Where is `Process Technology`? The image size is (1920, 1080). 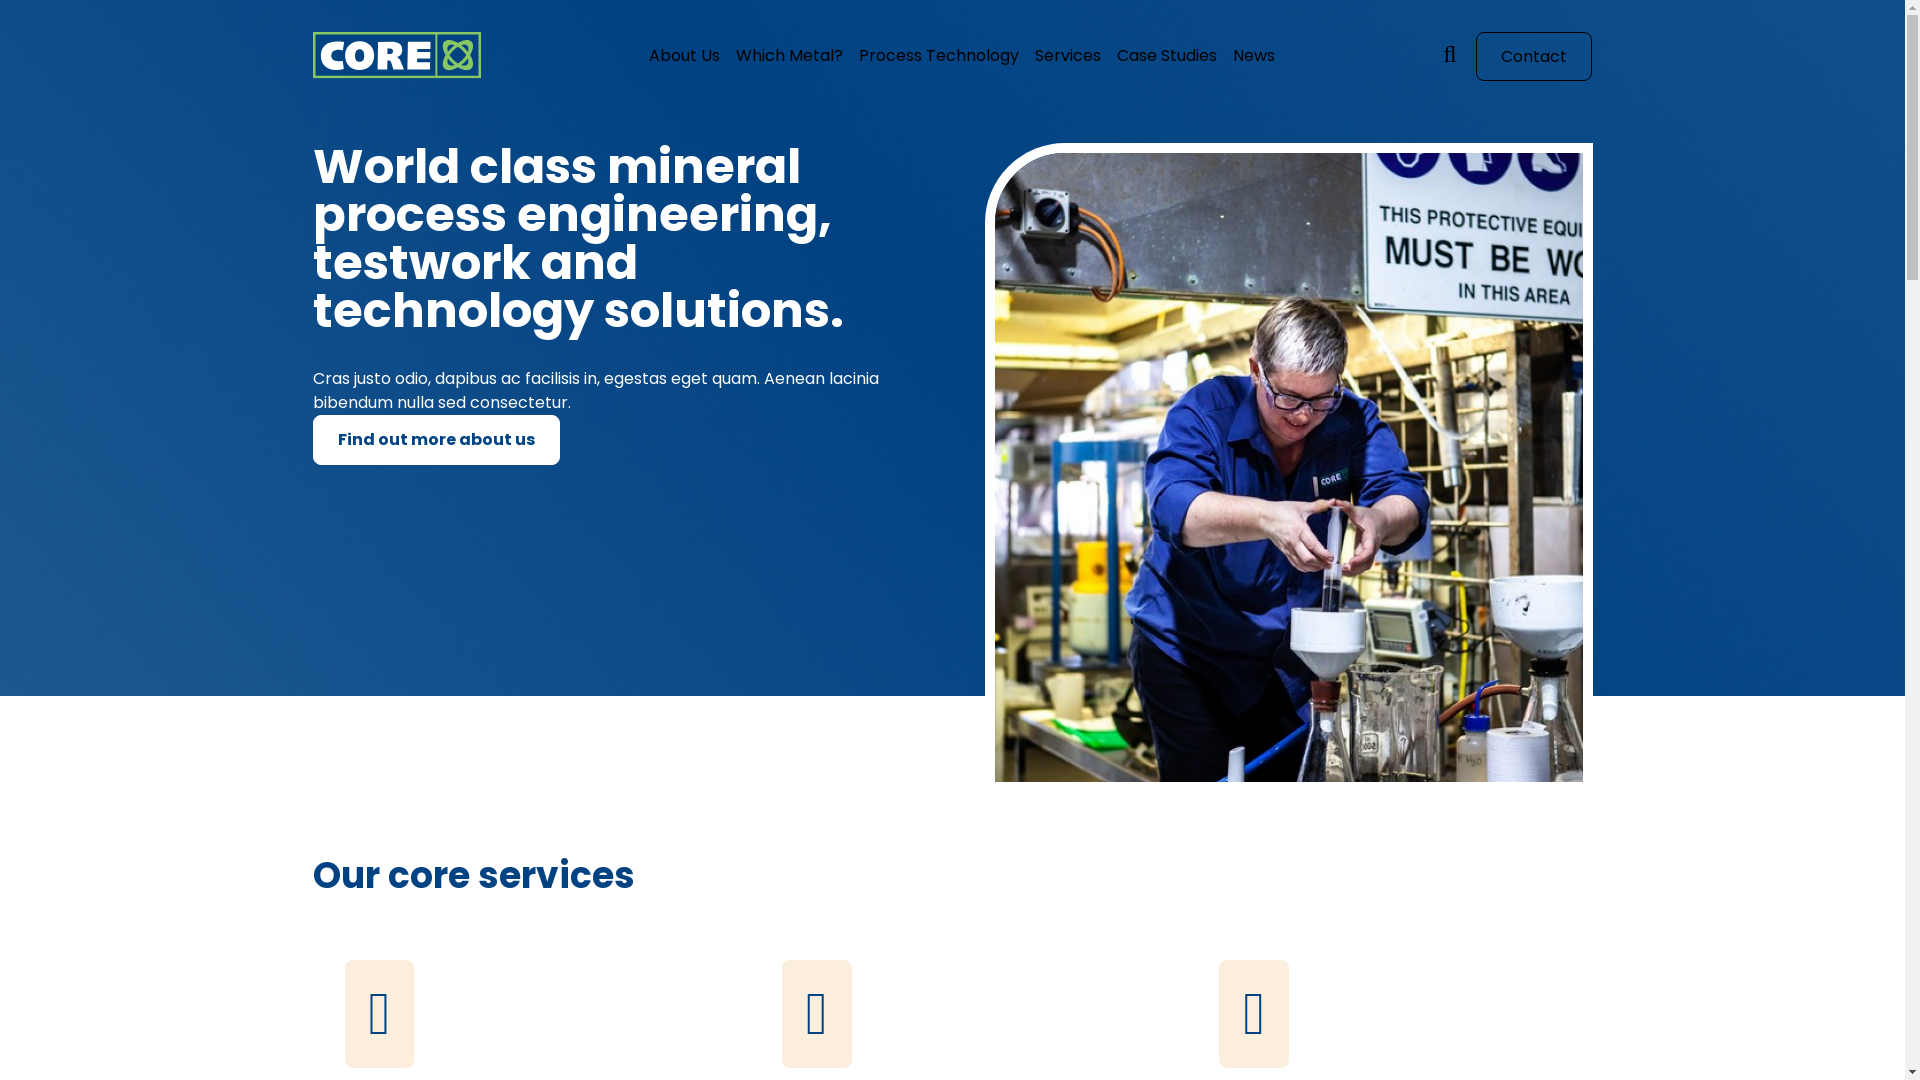 Process Technology is located at coordinates (939, 56).